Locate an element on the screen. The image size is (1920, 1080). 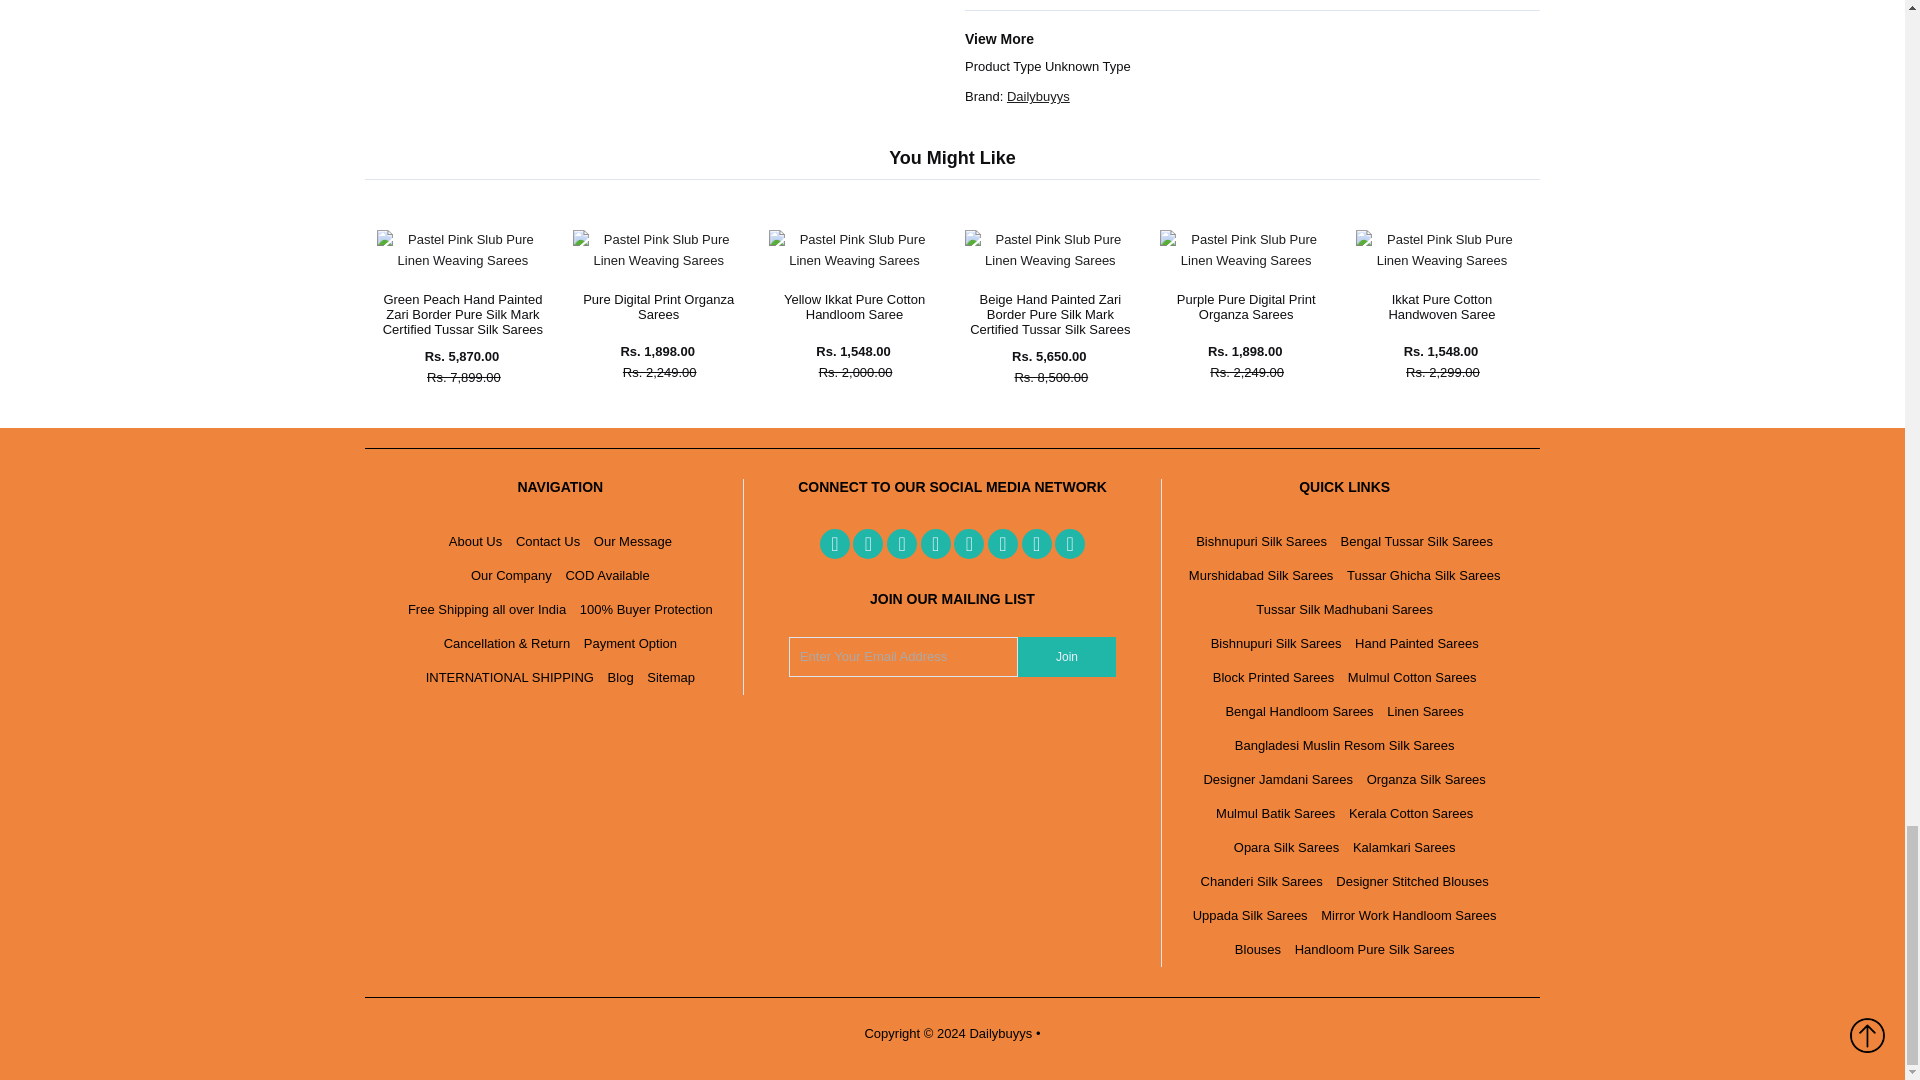
Dailybuyys is located at coordinates (1038, 96).